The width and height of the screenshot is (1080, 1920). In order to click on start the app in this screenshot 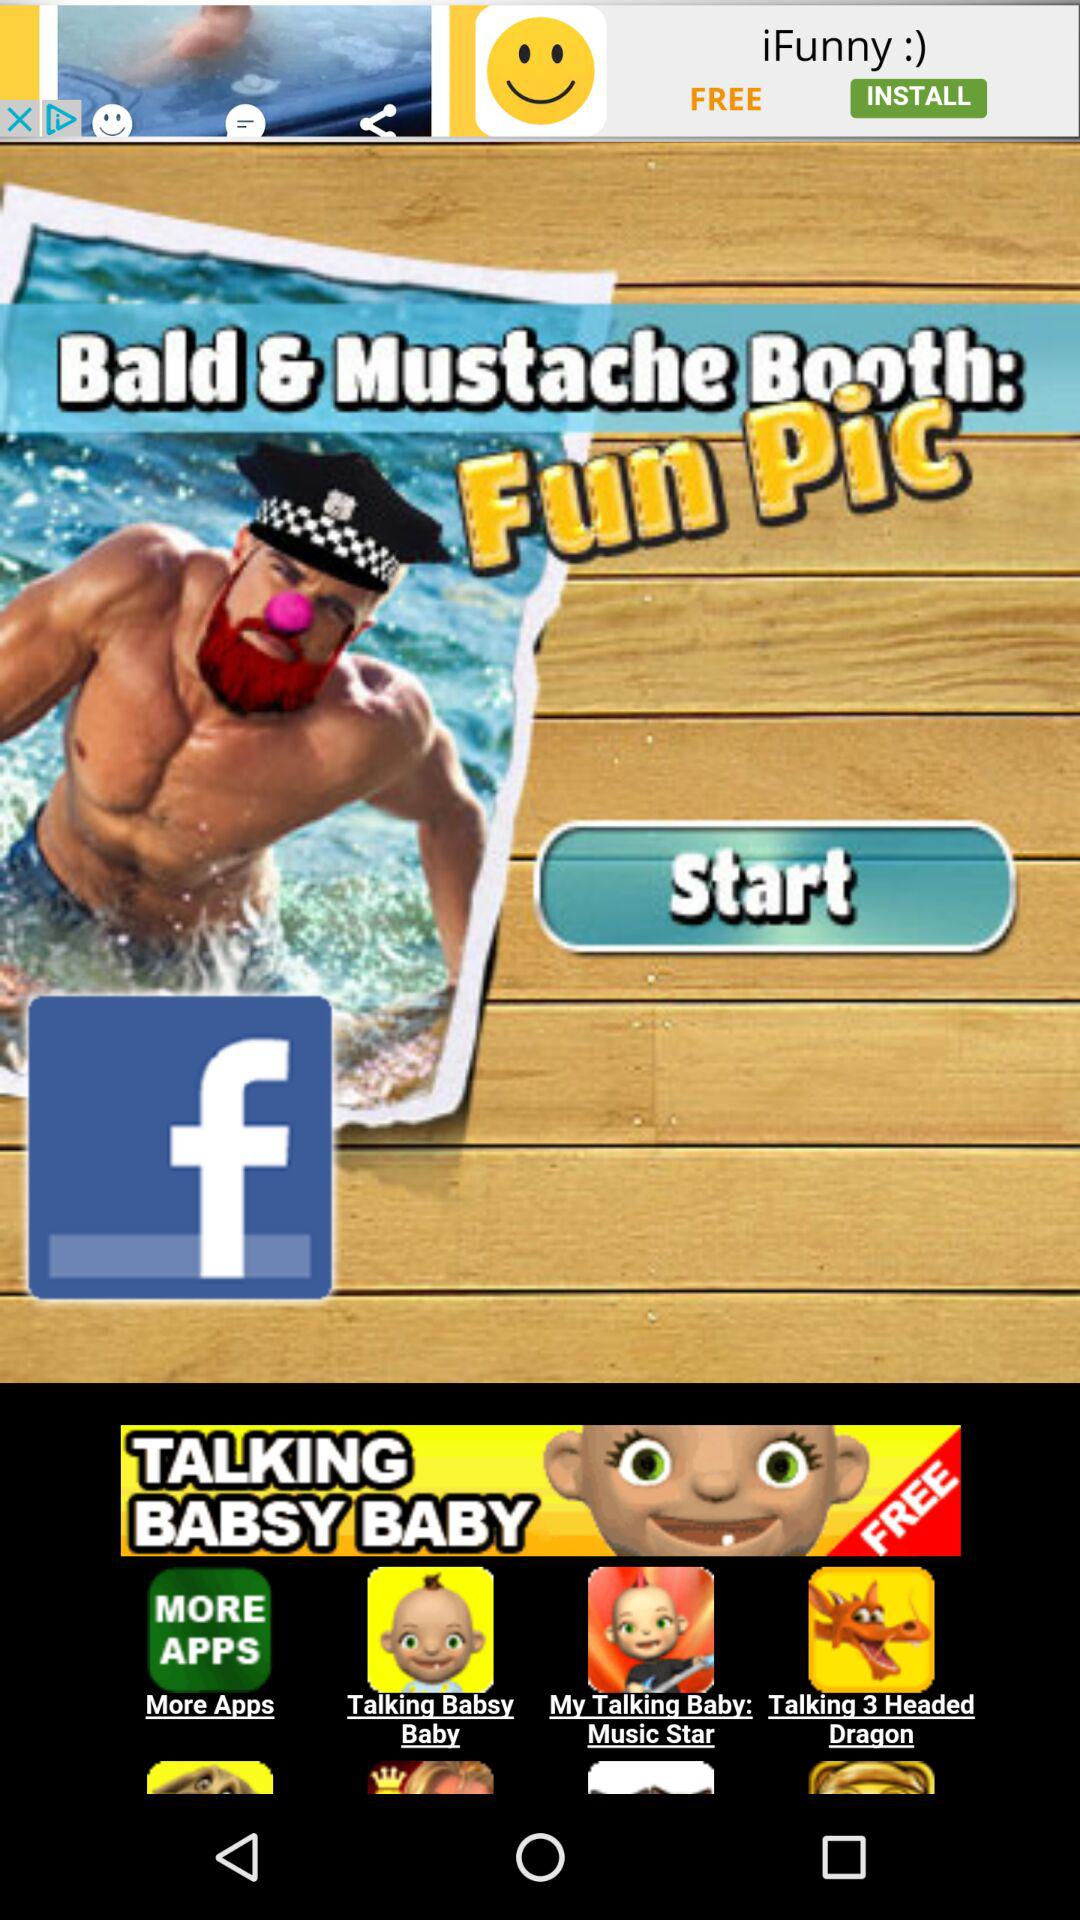, I will do `click(540, 762)`.